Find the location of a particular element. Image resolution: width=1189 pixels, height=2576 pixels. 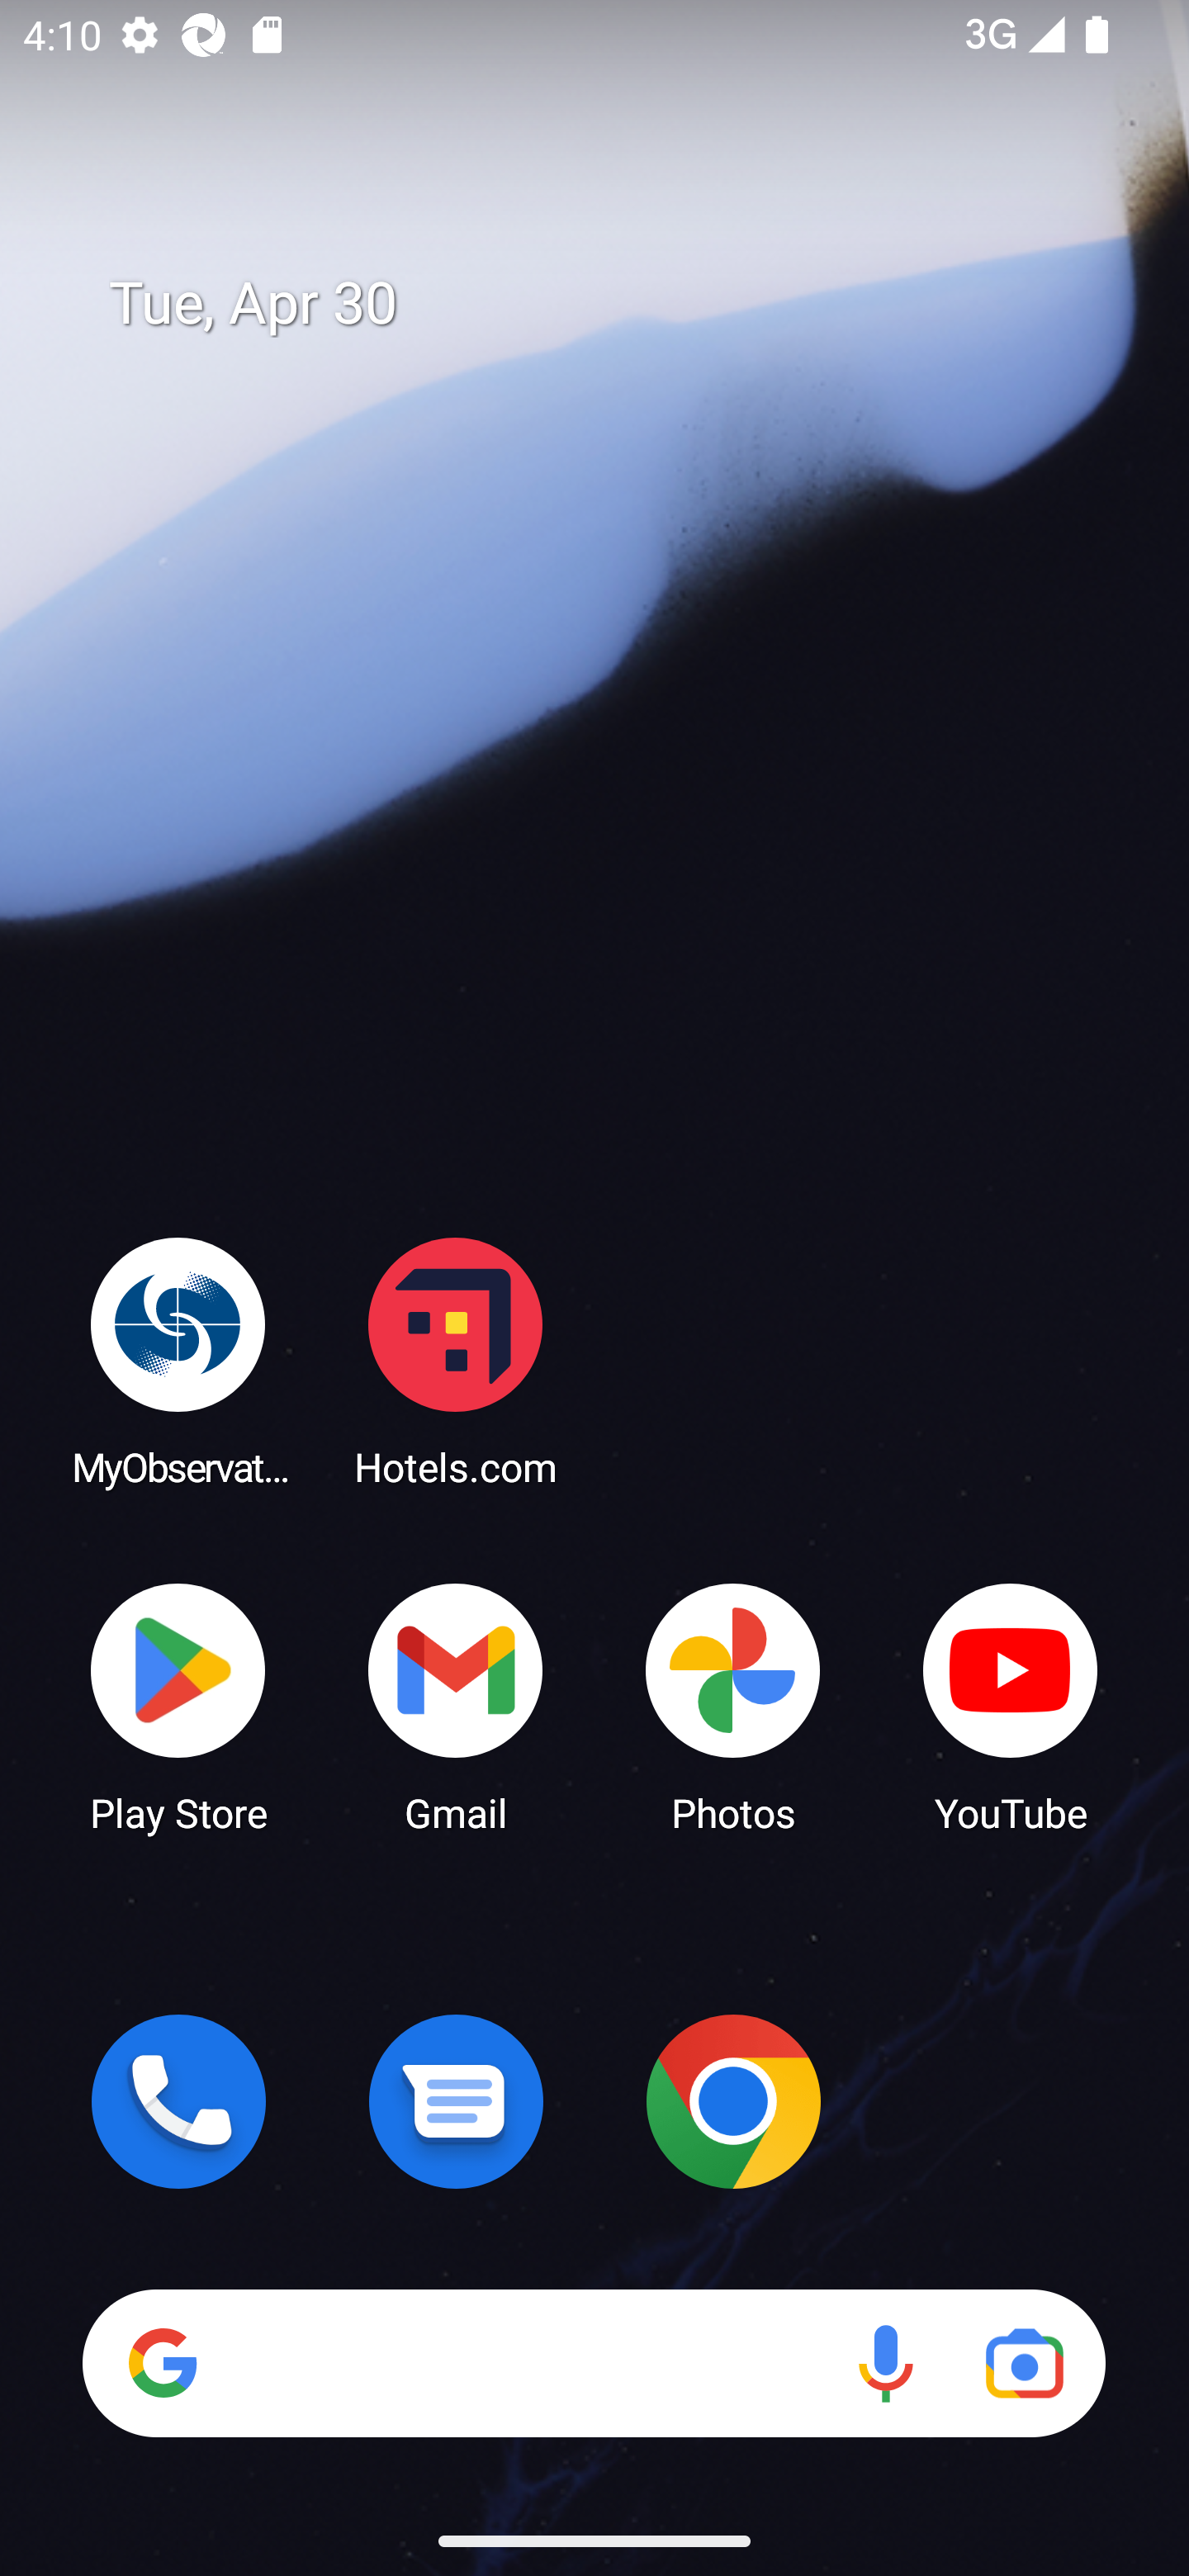

MyObservatory is located at coordinates (178, 1361).